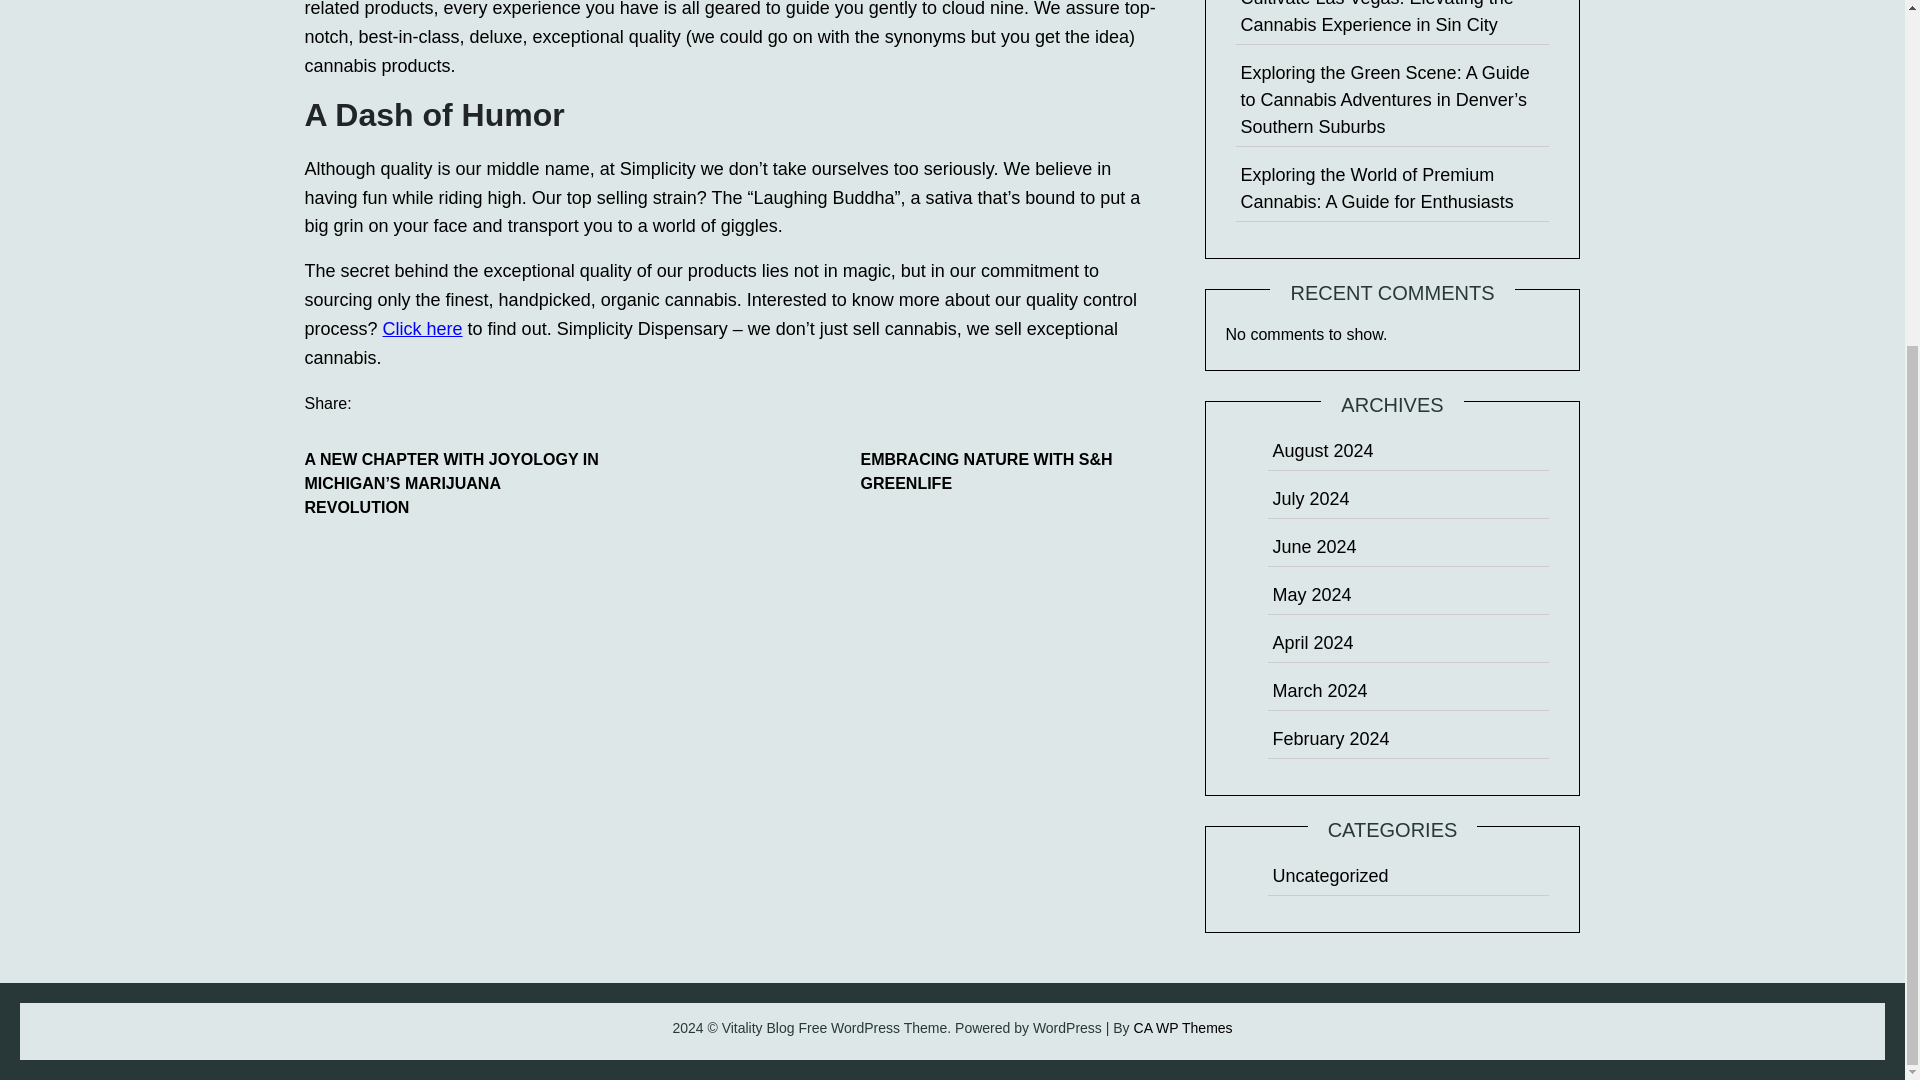 The image size is (1920, 1080). Describe the element at coordinates (1312, 642) in the screenshot. I see `April 2024` at that location.